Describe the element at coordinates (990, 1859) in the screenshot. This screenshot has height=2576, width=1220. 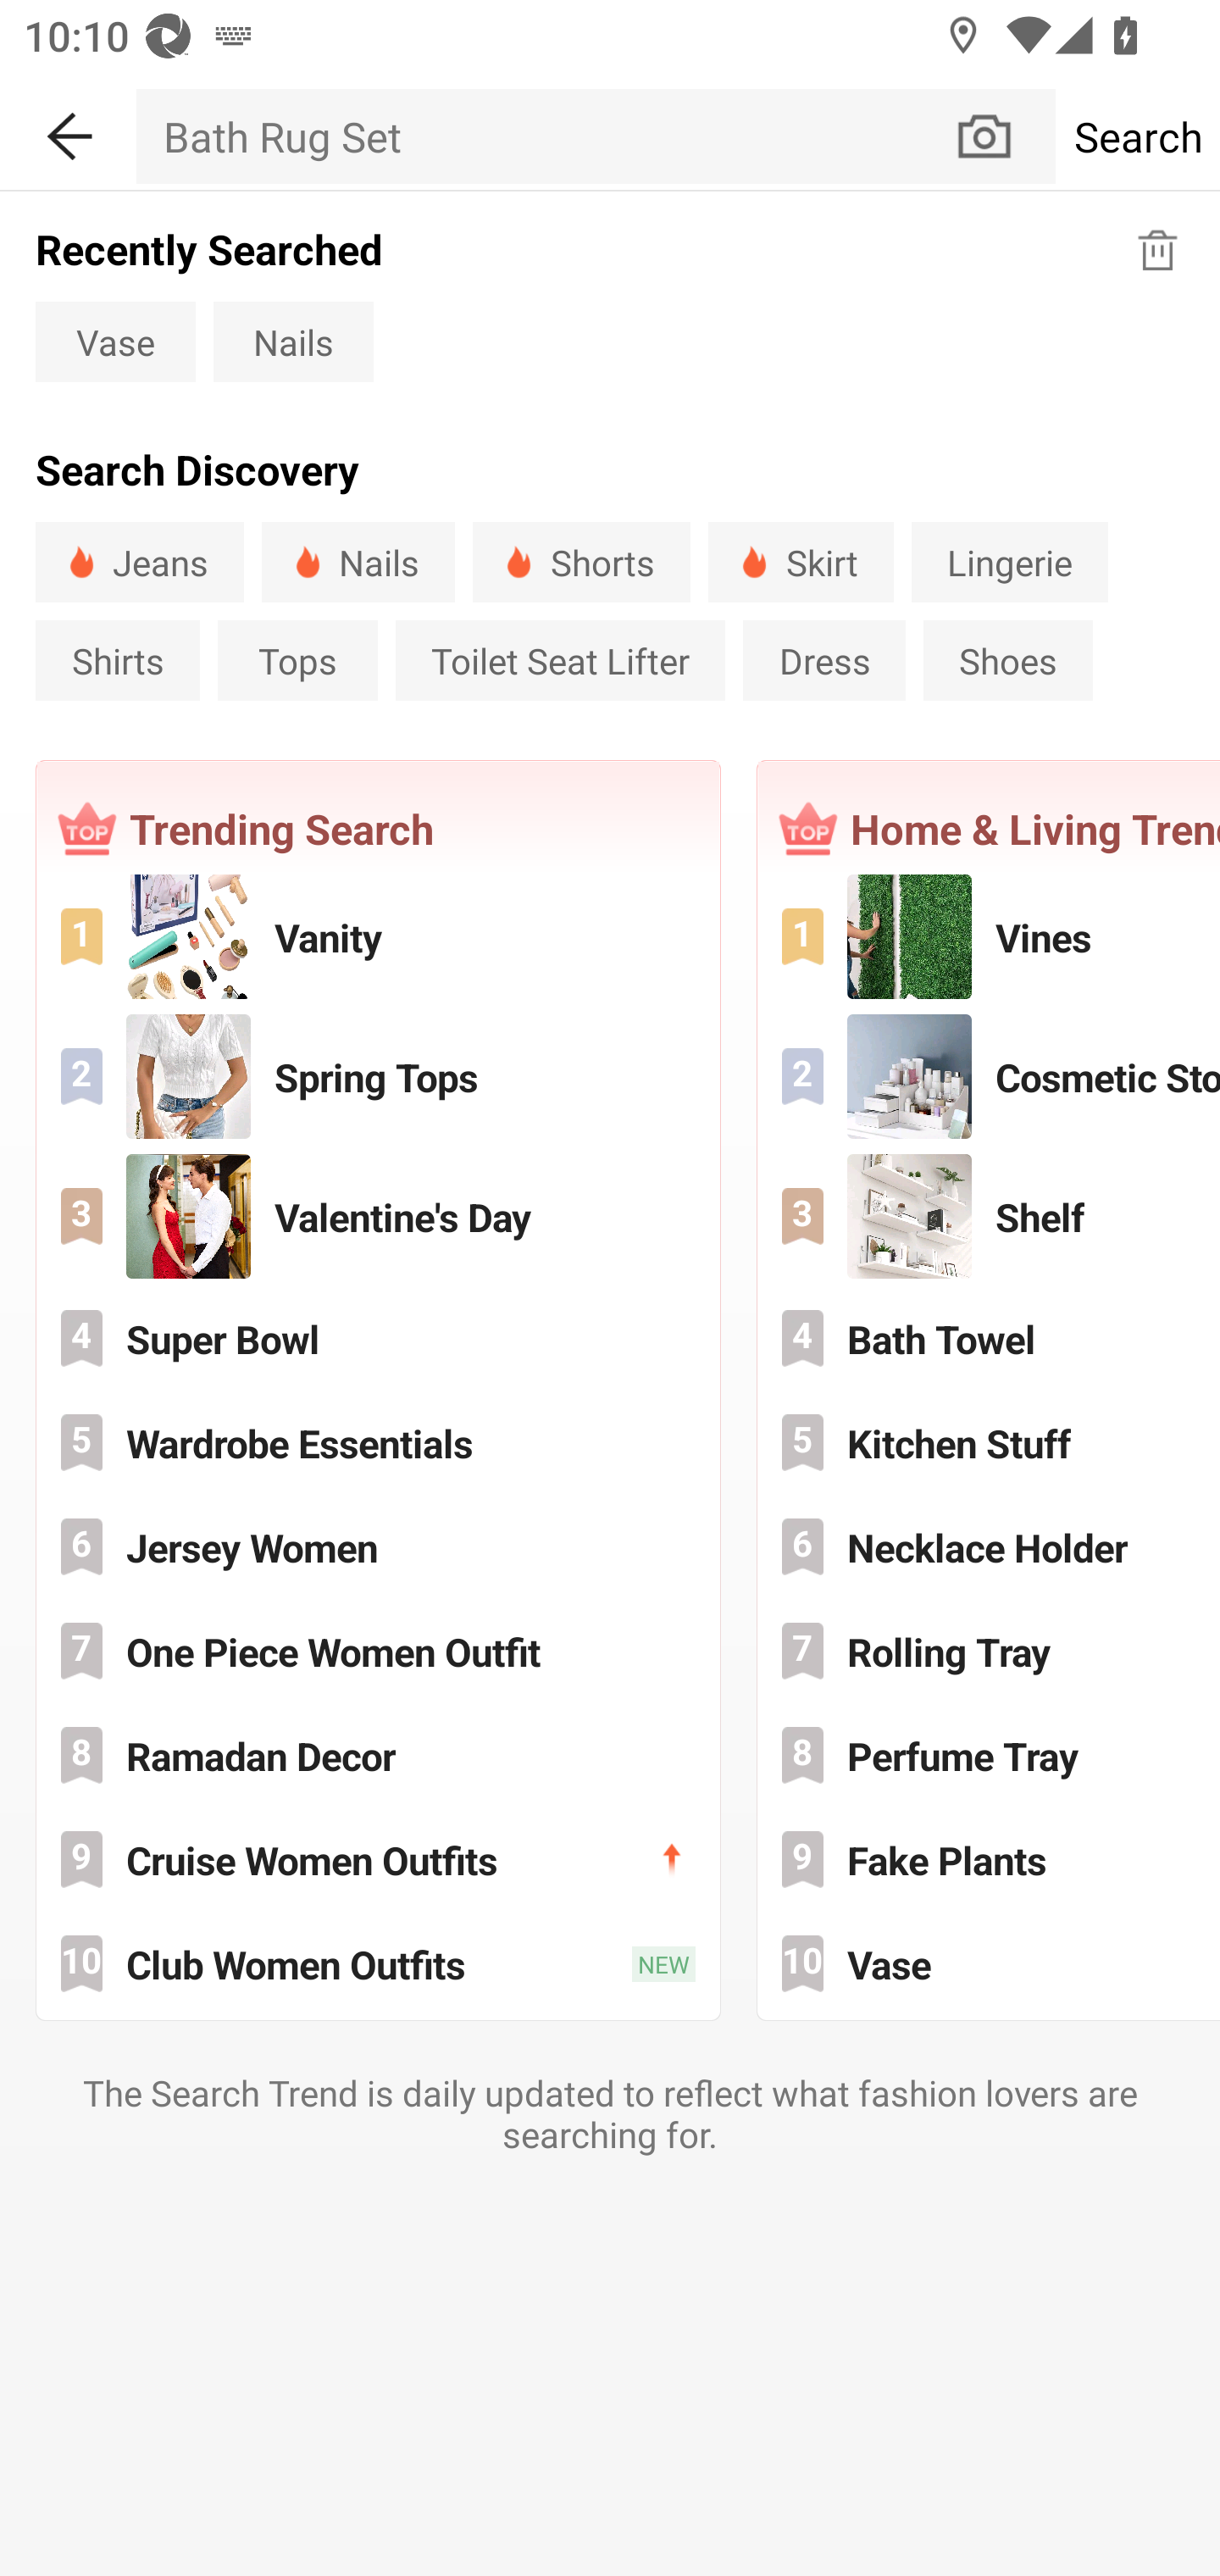
I see `Fake Plants 9 Fake Plants` at that location.